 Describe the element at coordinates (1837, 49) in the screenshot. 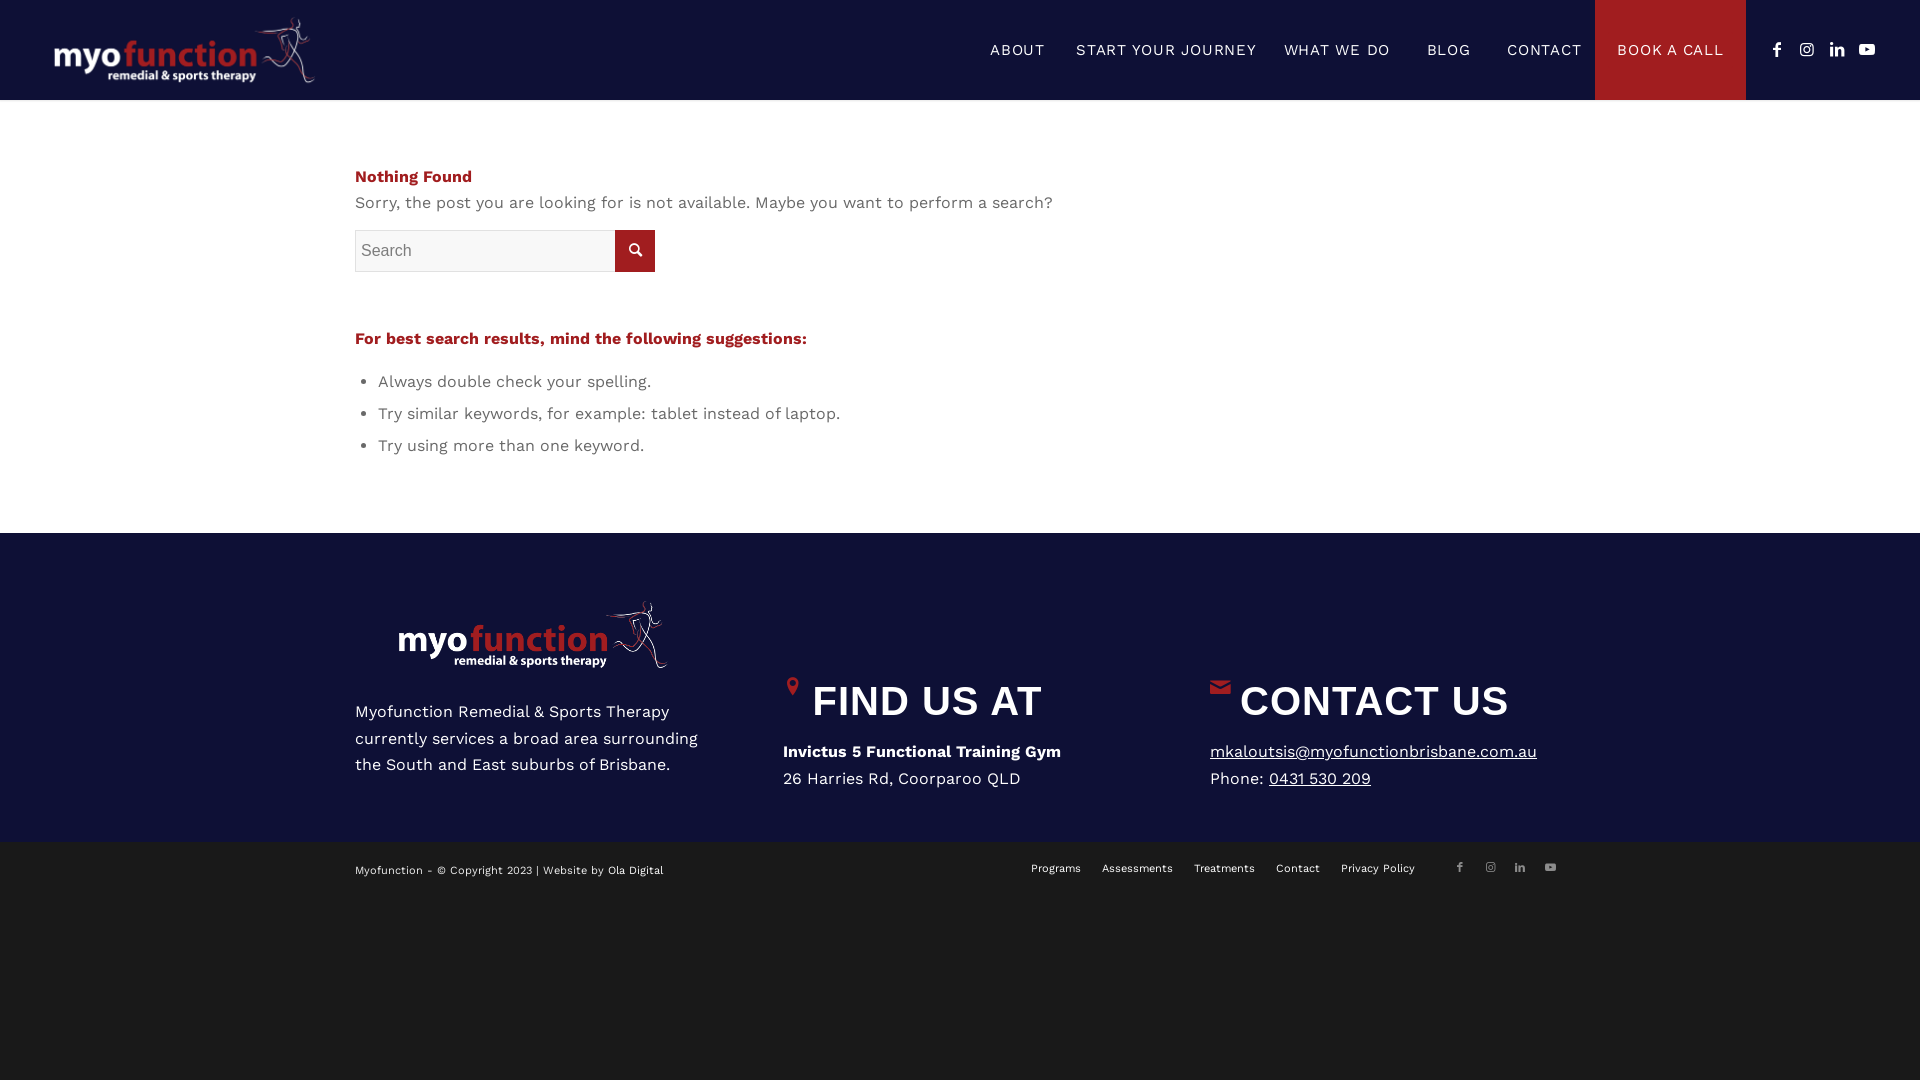

I see `LinkedIn` at that location.